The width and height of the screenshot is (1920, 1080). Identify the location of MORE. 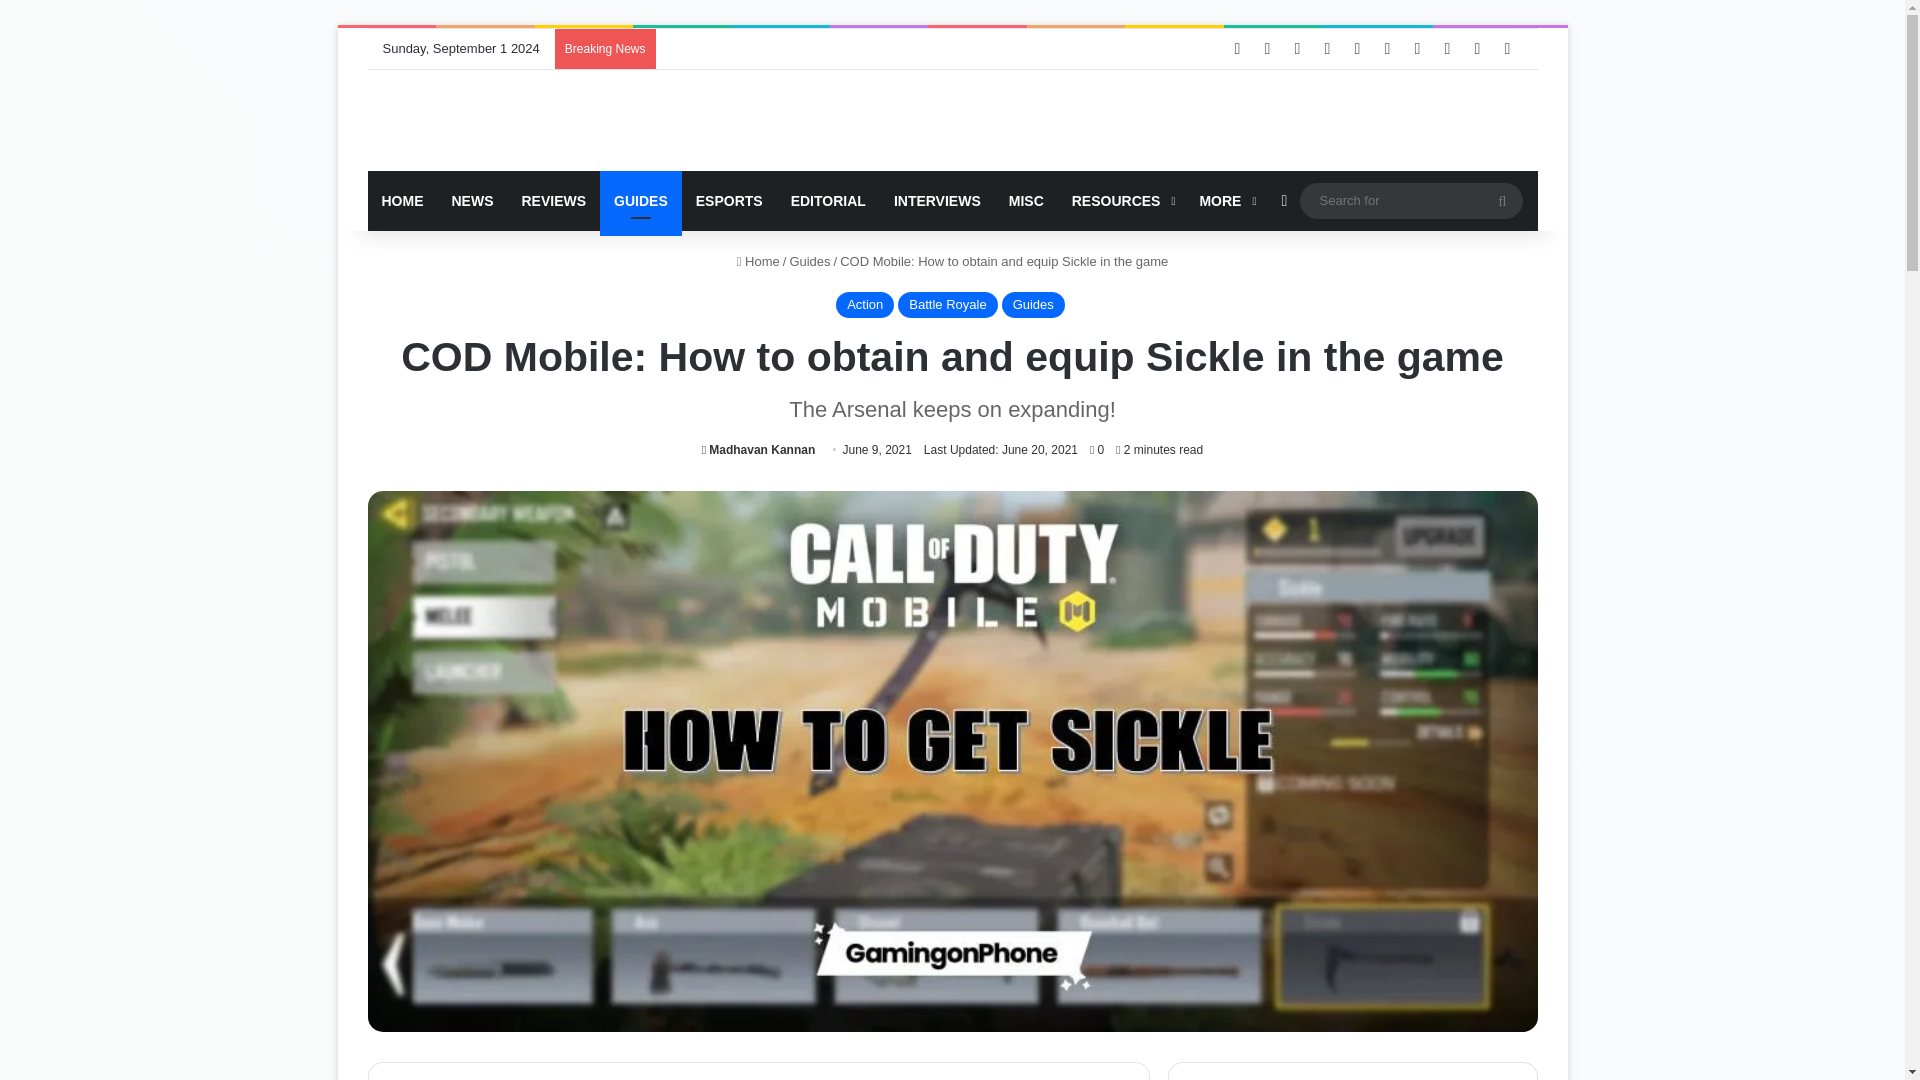
(1224, 200).